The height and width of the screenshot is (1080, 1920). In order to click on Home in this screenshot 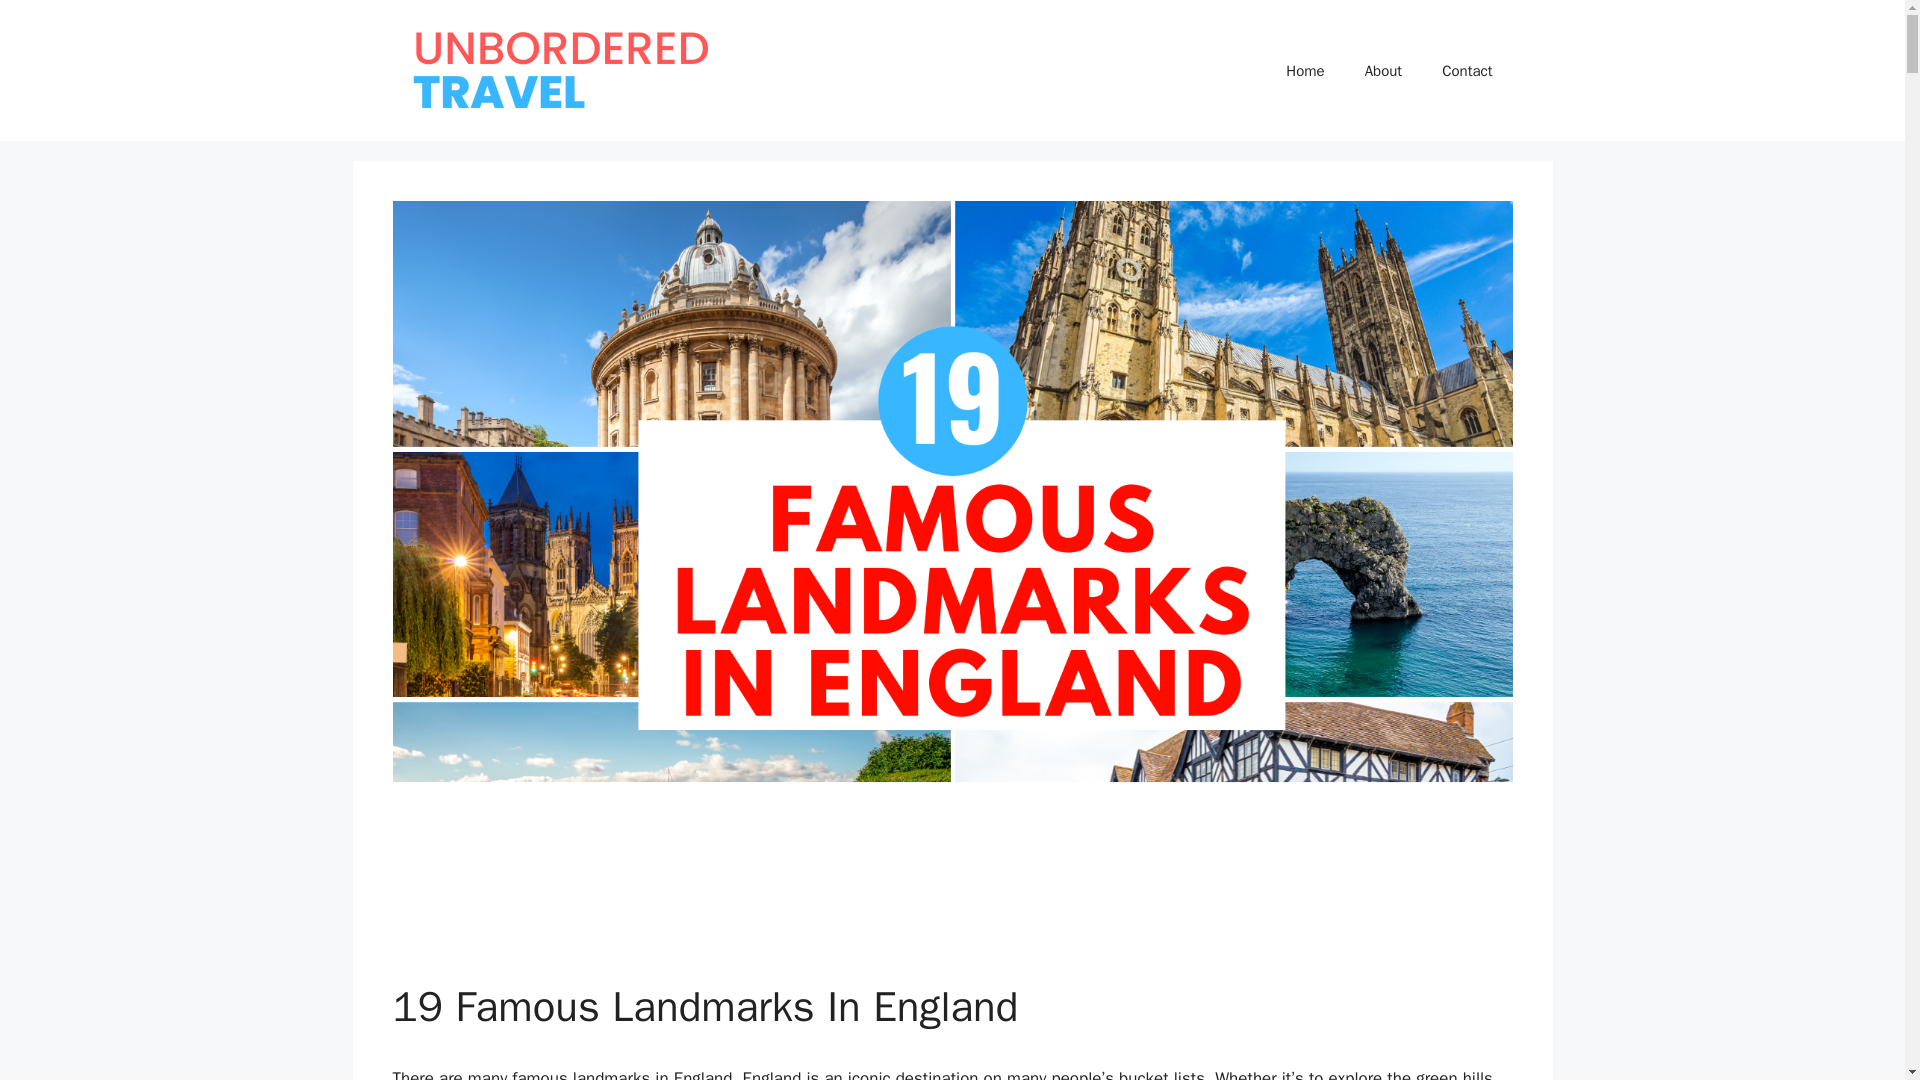, I will do `click(1304, 70)`.